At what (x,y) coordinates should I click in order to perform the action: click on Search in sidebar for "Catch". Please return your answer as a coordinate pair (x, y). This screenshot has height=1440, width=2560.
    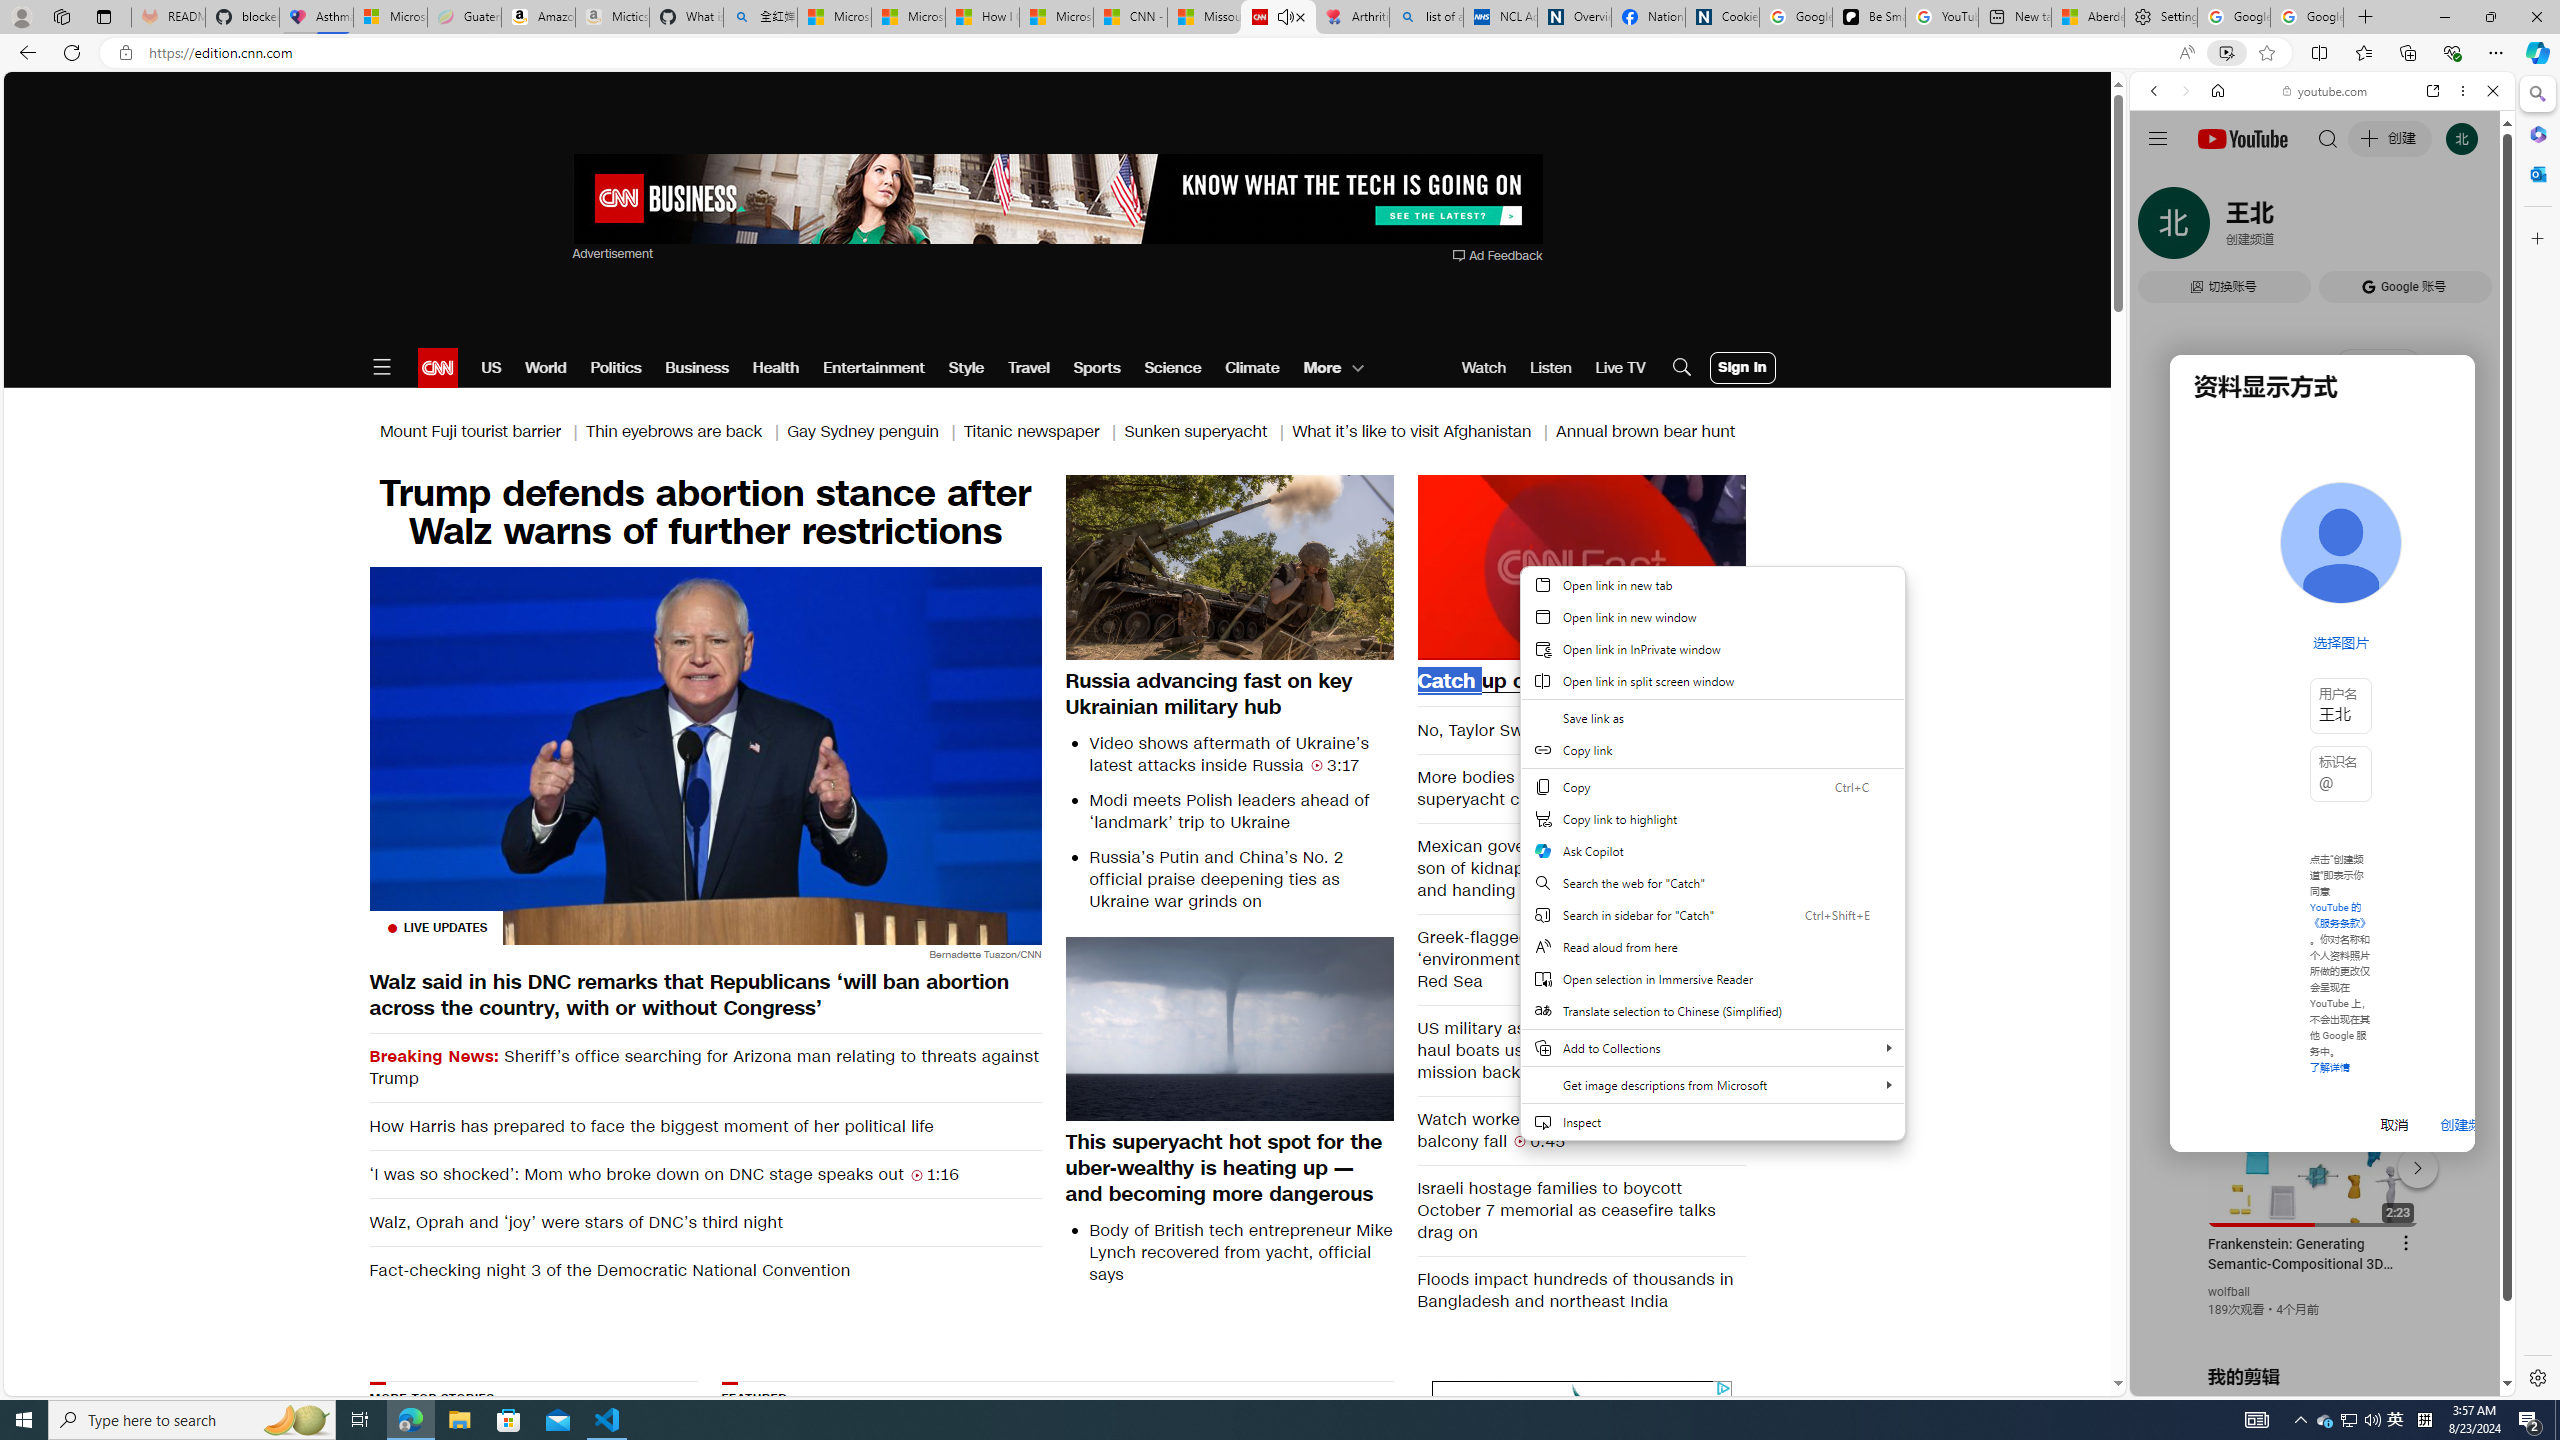
    Looking at the image, I should click on (1712, 914).